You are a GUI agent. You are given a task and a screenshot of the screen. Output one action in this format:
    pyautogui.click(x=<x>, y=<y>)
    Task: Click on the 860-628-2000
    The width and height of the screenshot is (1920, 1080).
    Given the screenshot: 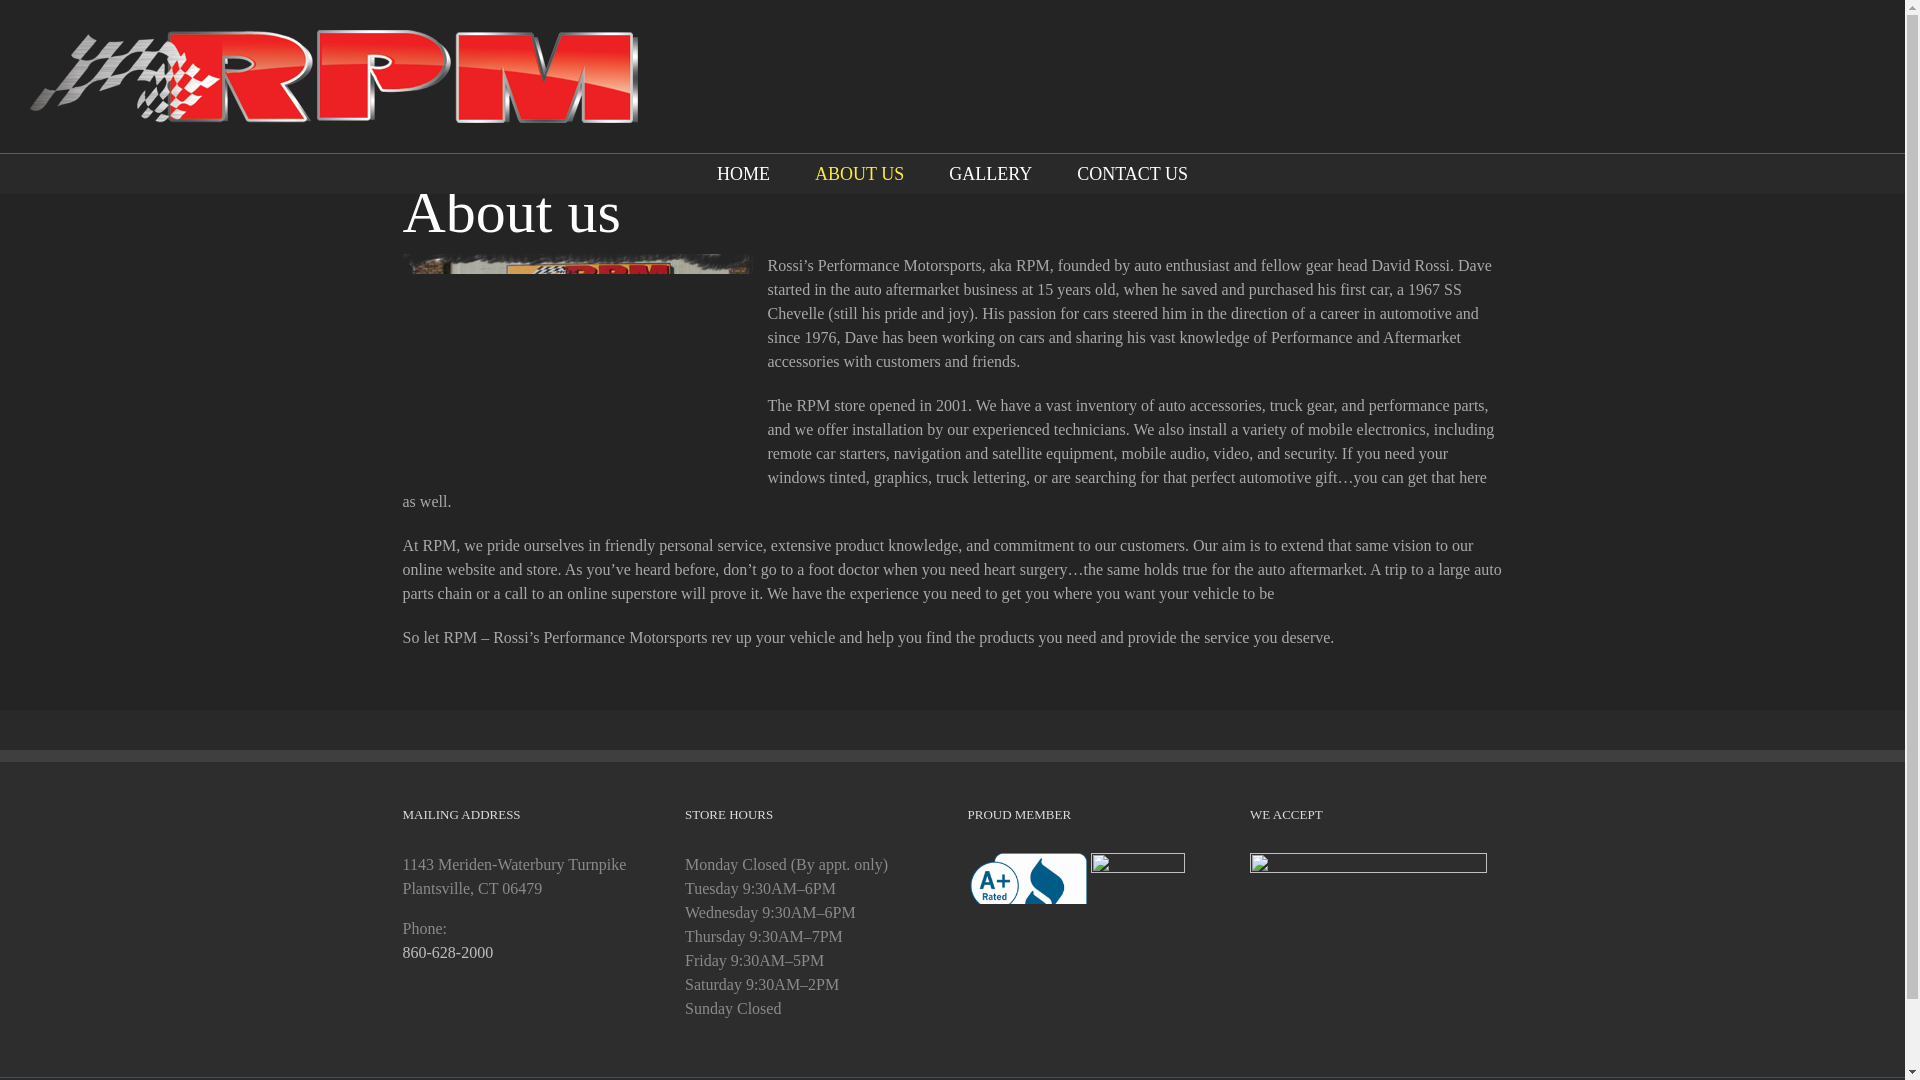 What is the action you would take?
    pyautogui.click(x=447, y=952)
    